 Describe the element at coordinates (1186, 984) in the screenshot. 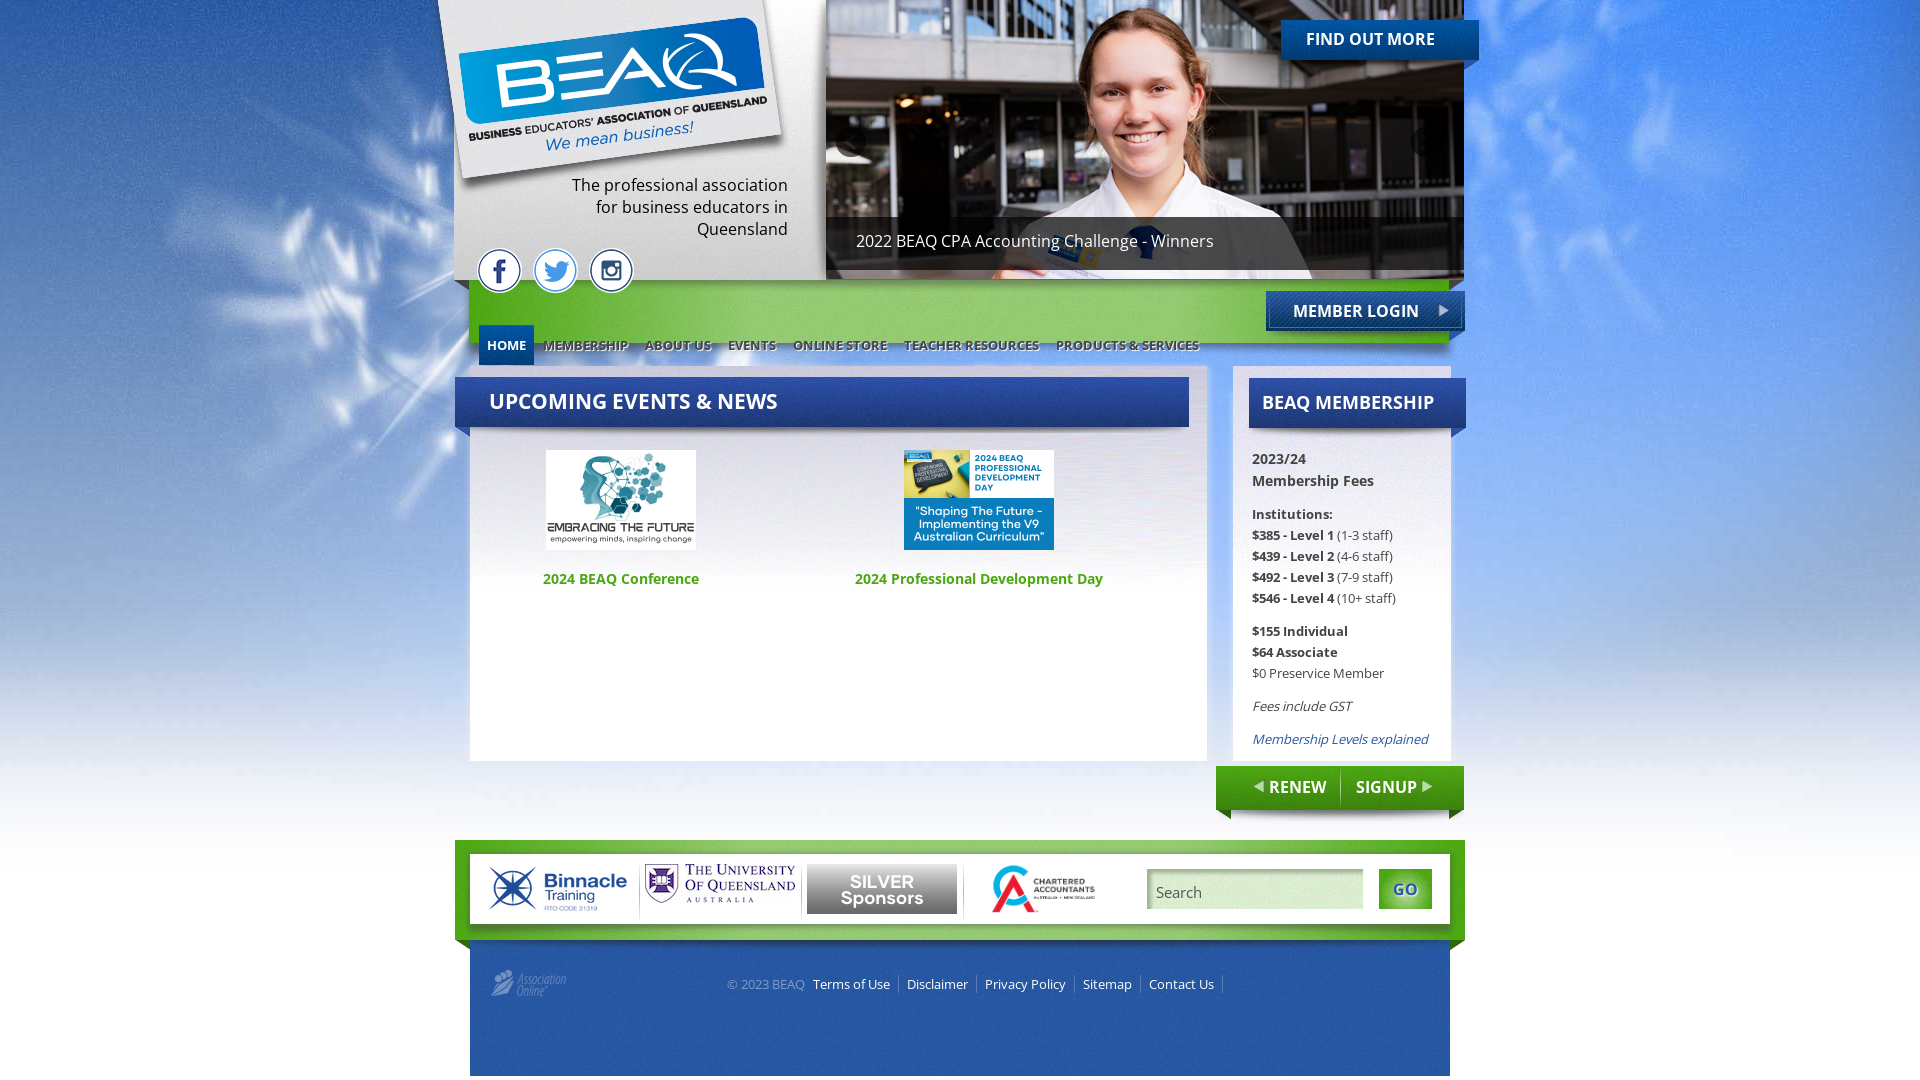

I see `Contact Us` at that location.